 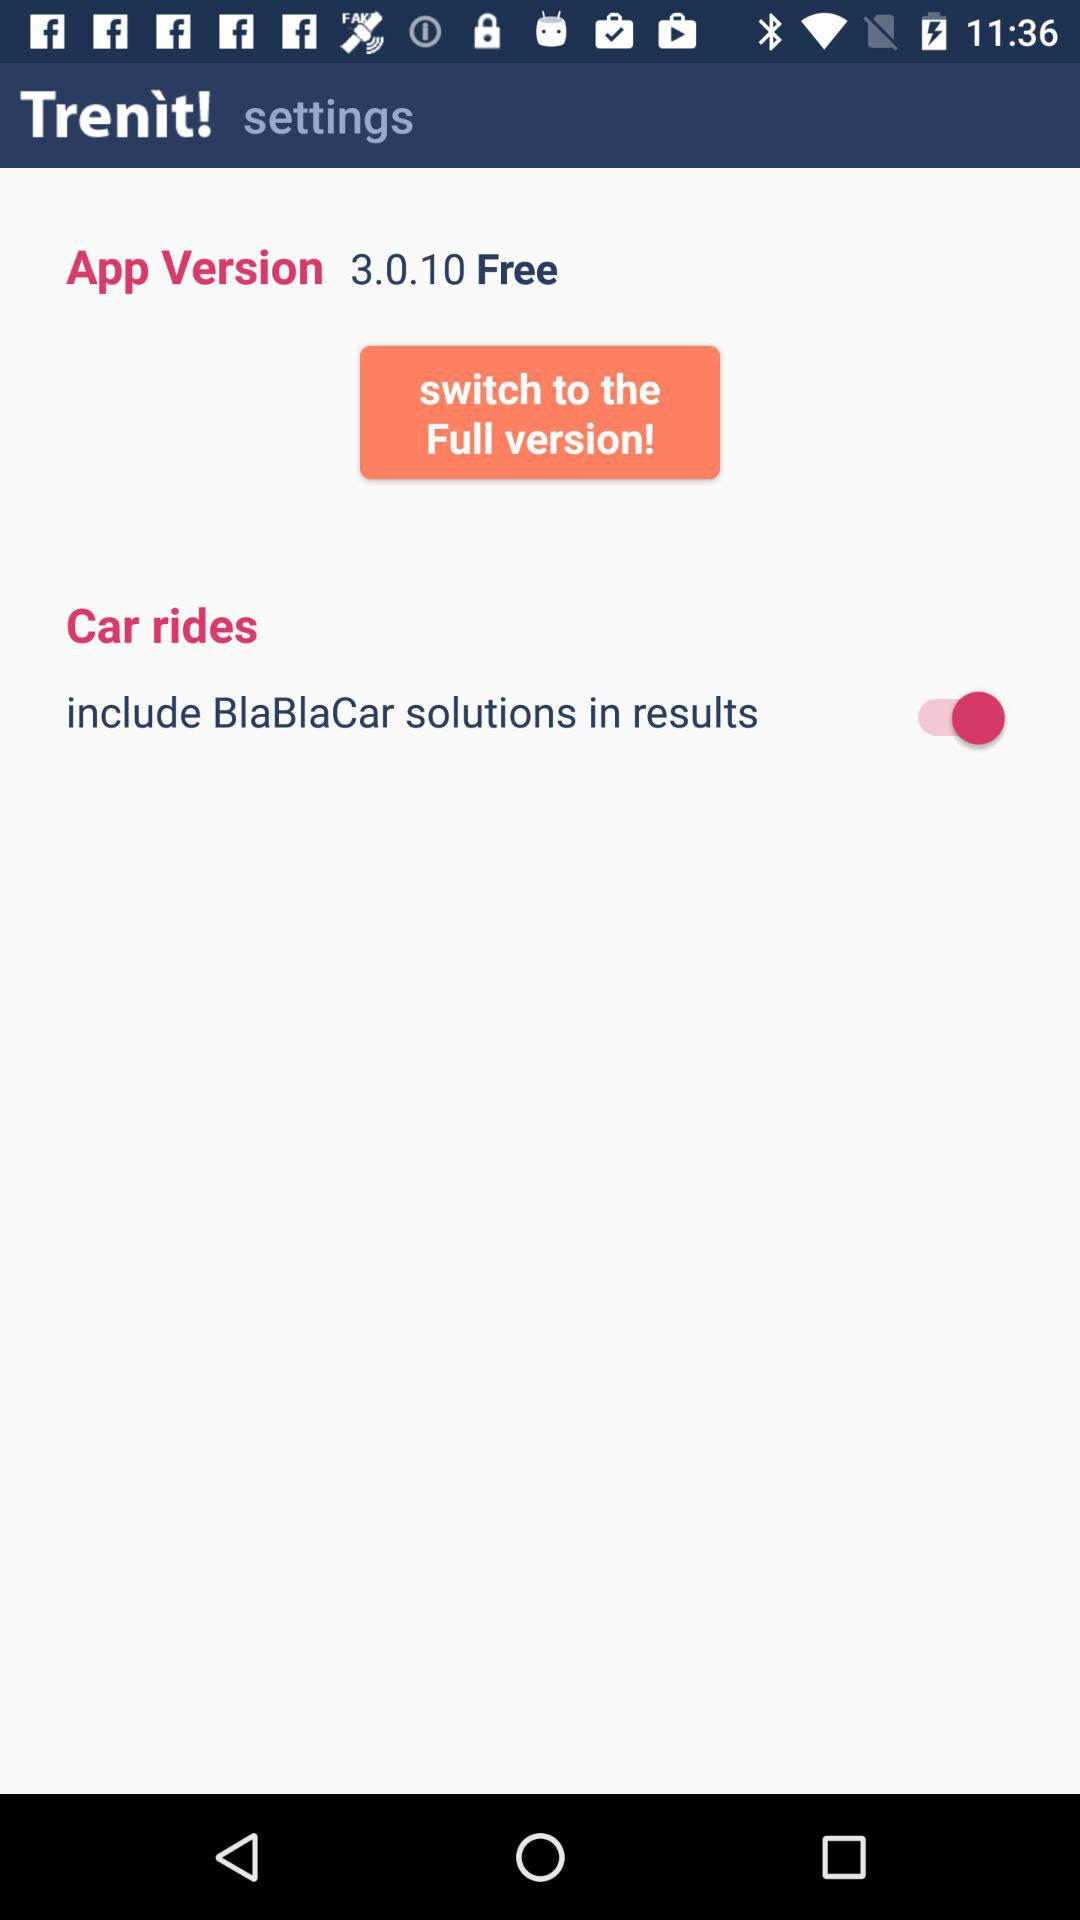 What do you see at coordinates (952, 718) in the screenshot?
I see `switch to filter` at bounding box center [952, 718].